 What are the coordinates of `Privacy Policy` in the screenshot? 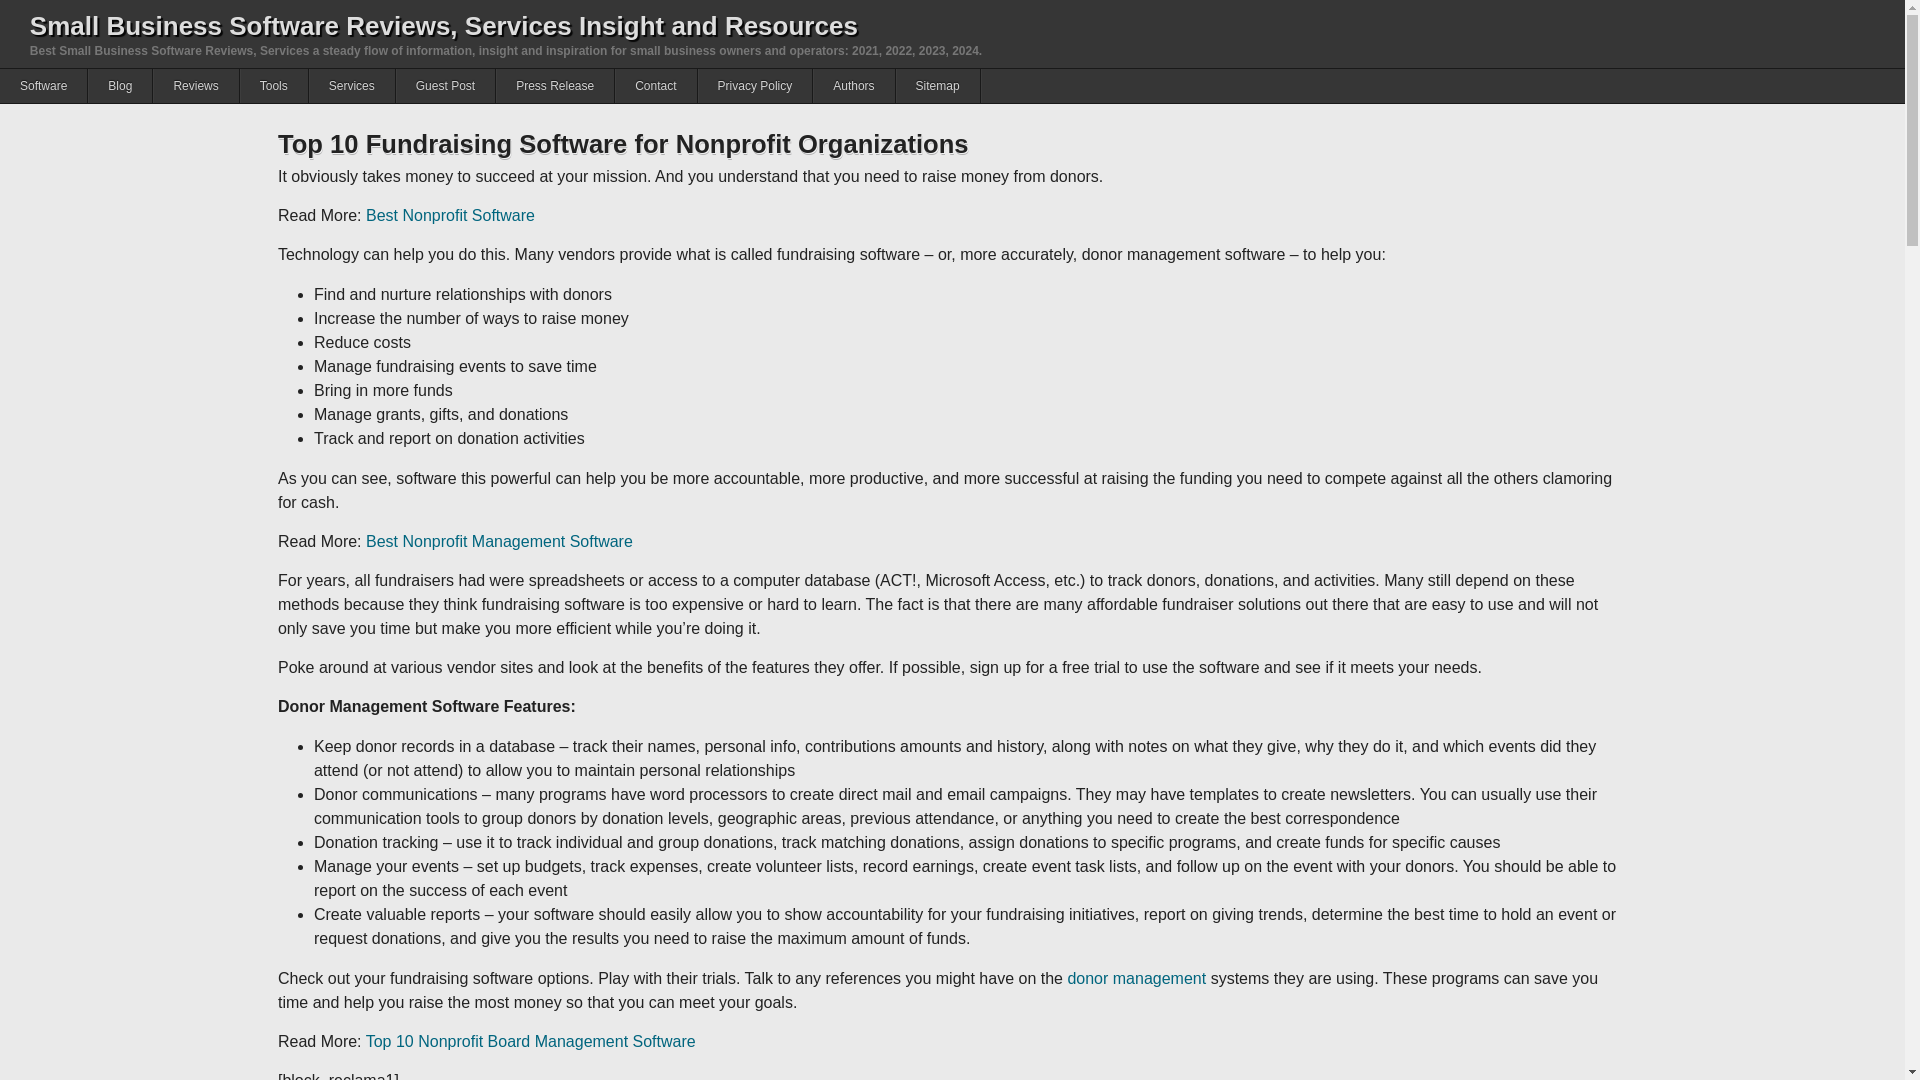 It's located at (756, 86).